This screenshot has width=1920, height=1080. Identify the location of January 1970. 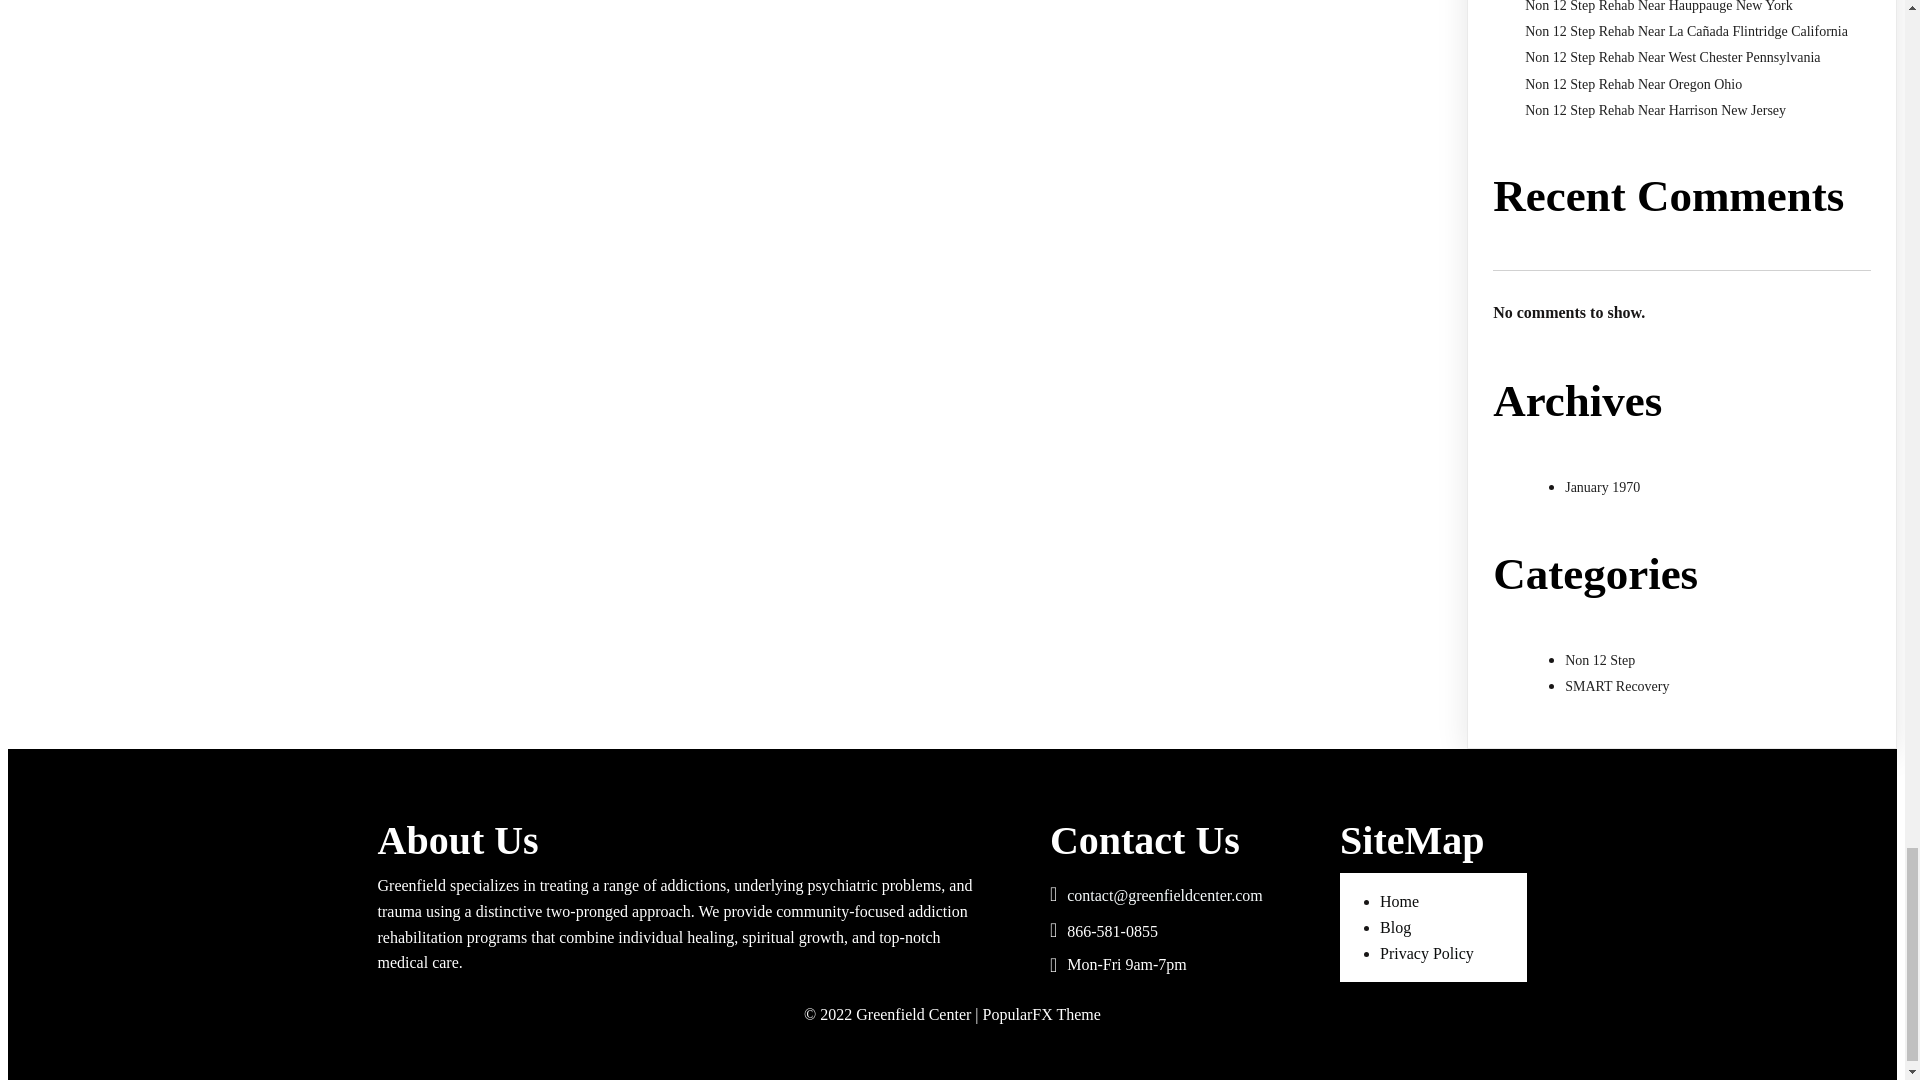
(1602, 486).